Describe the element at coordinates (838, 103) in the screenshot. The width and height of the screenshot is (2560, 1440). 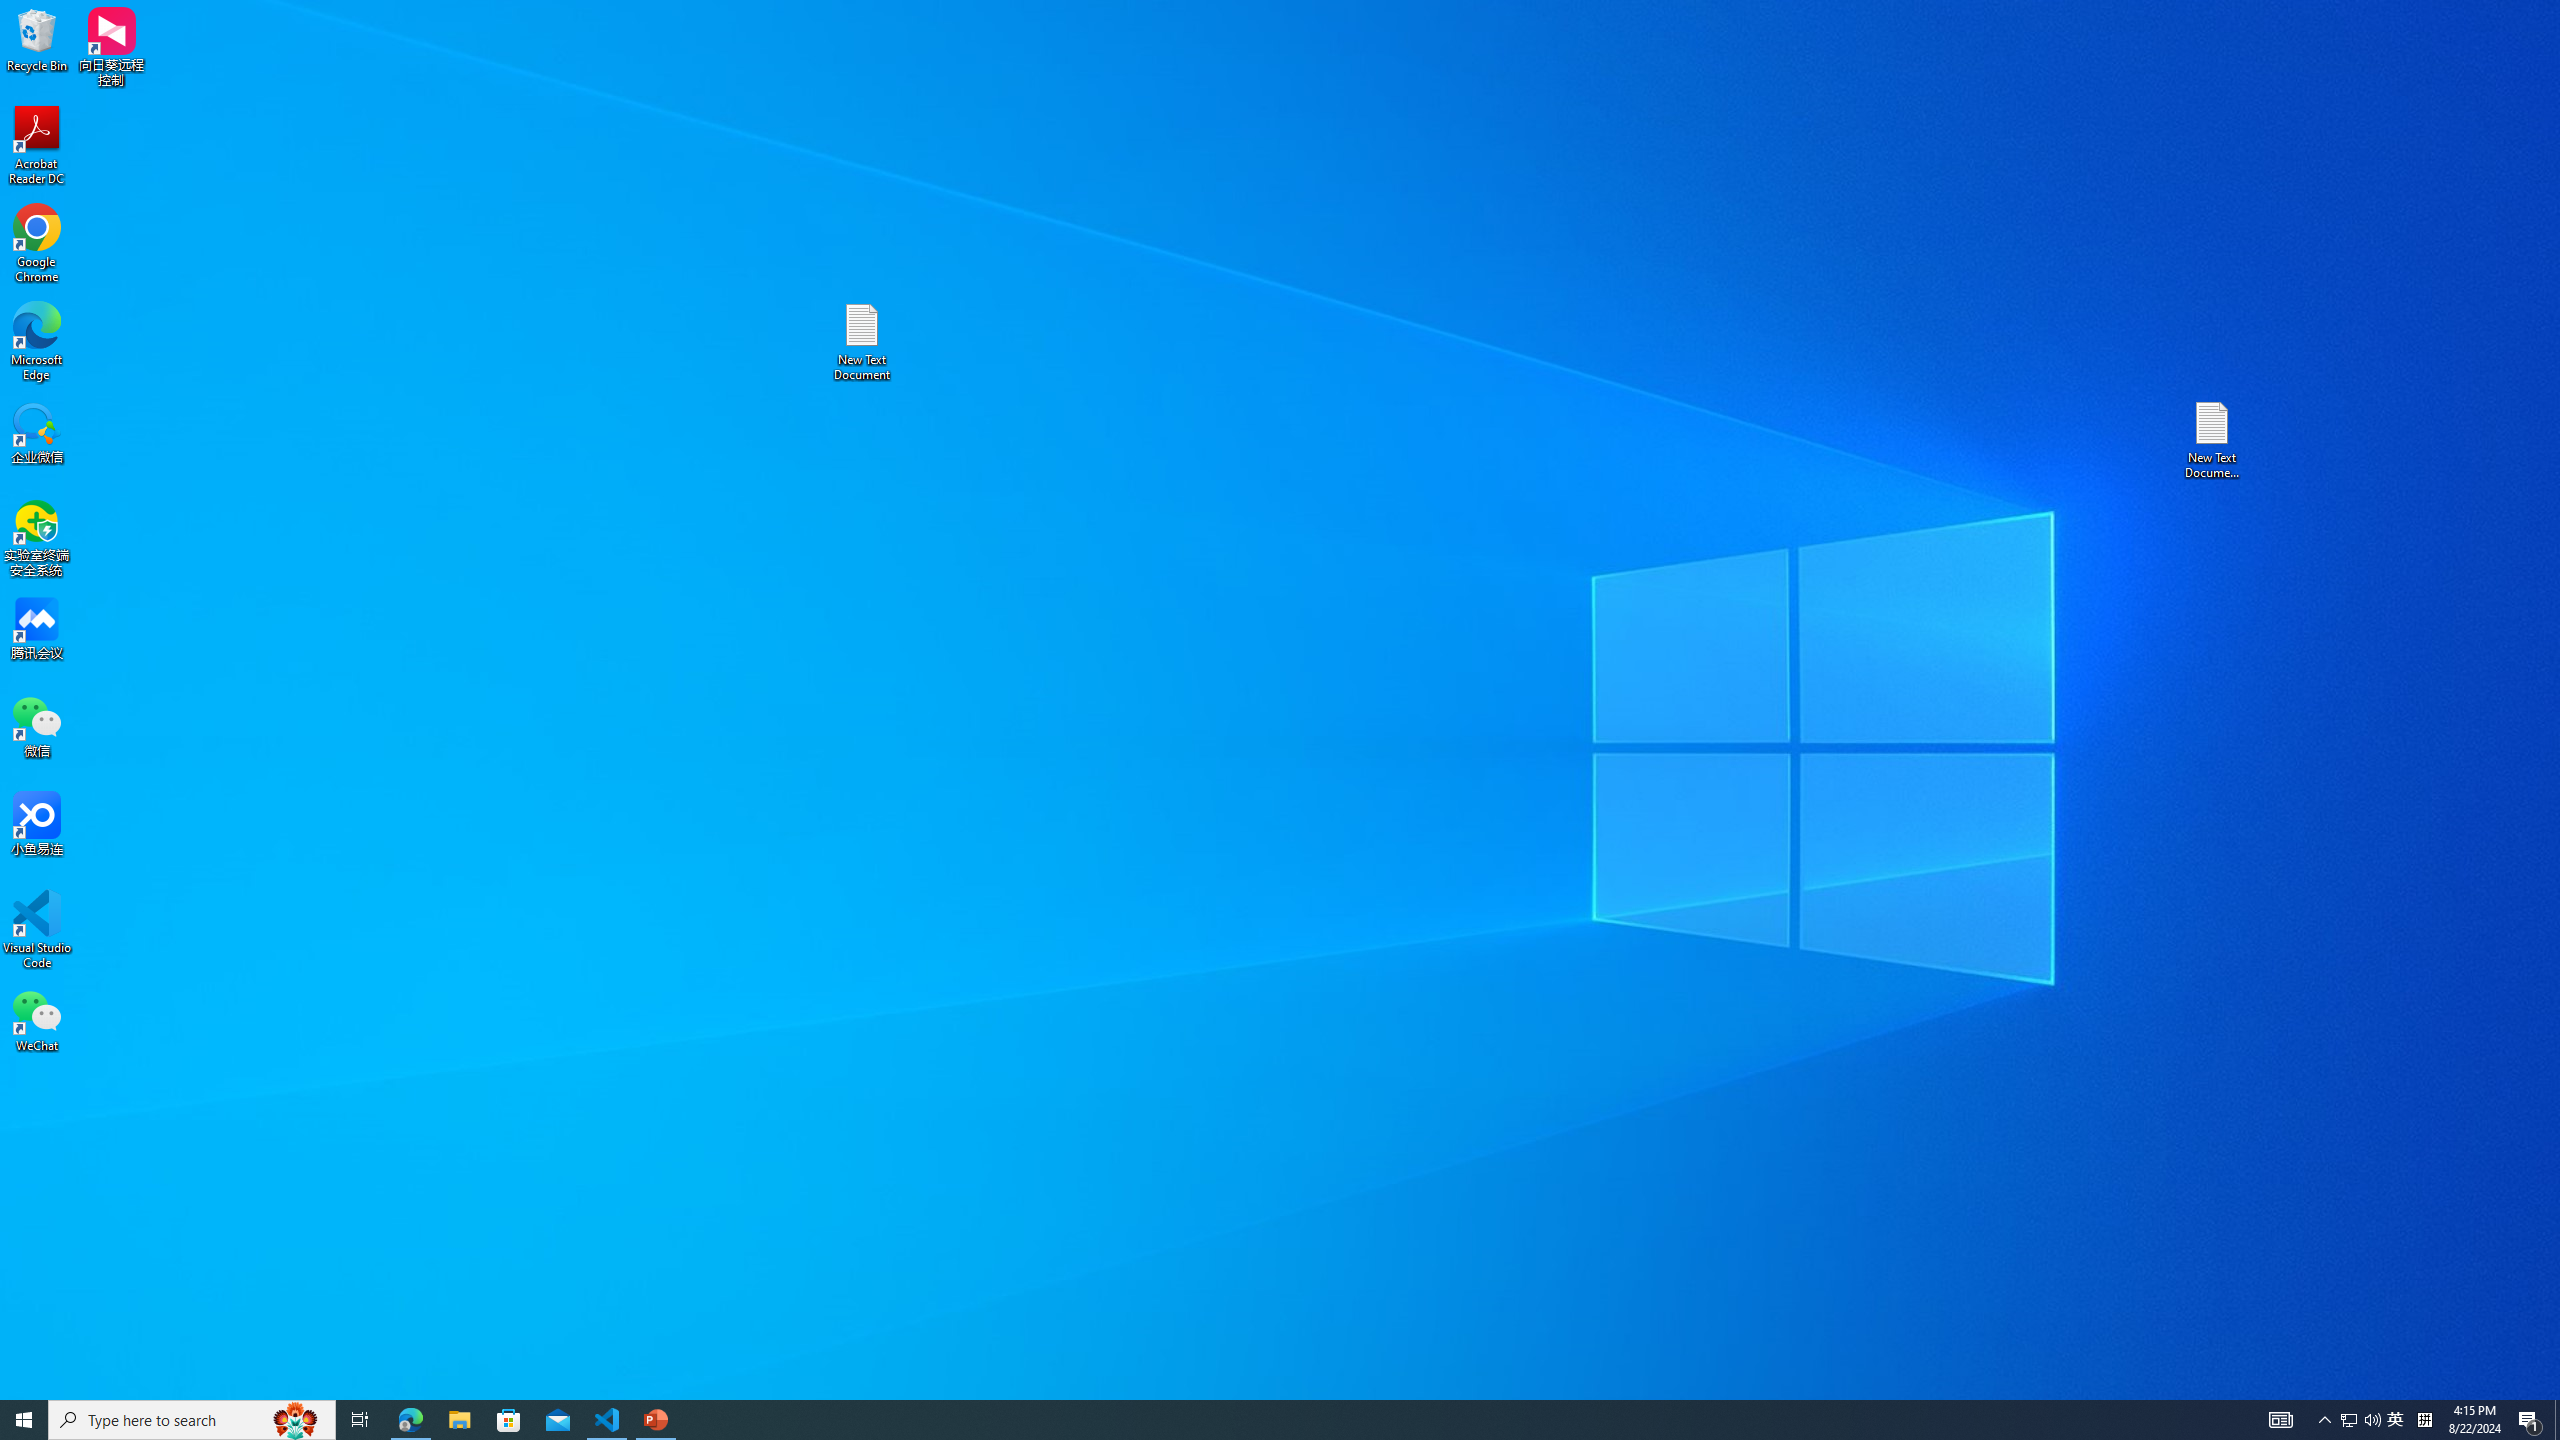
I see `Comment` at that location.